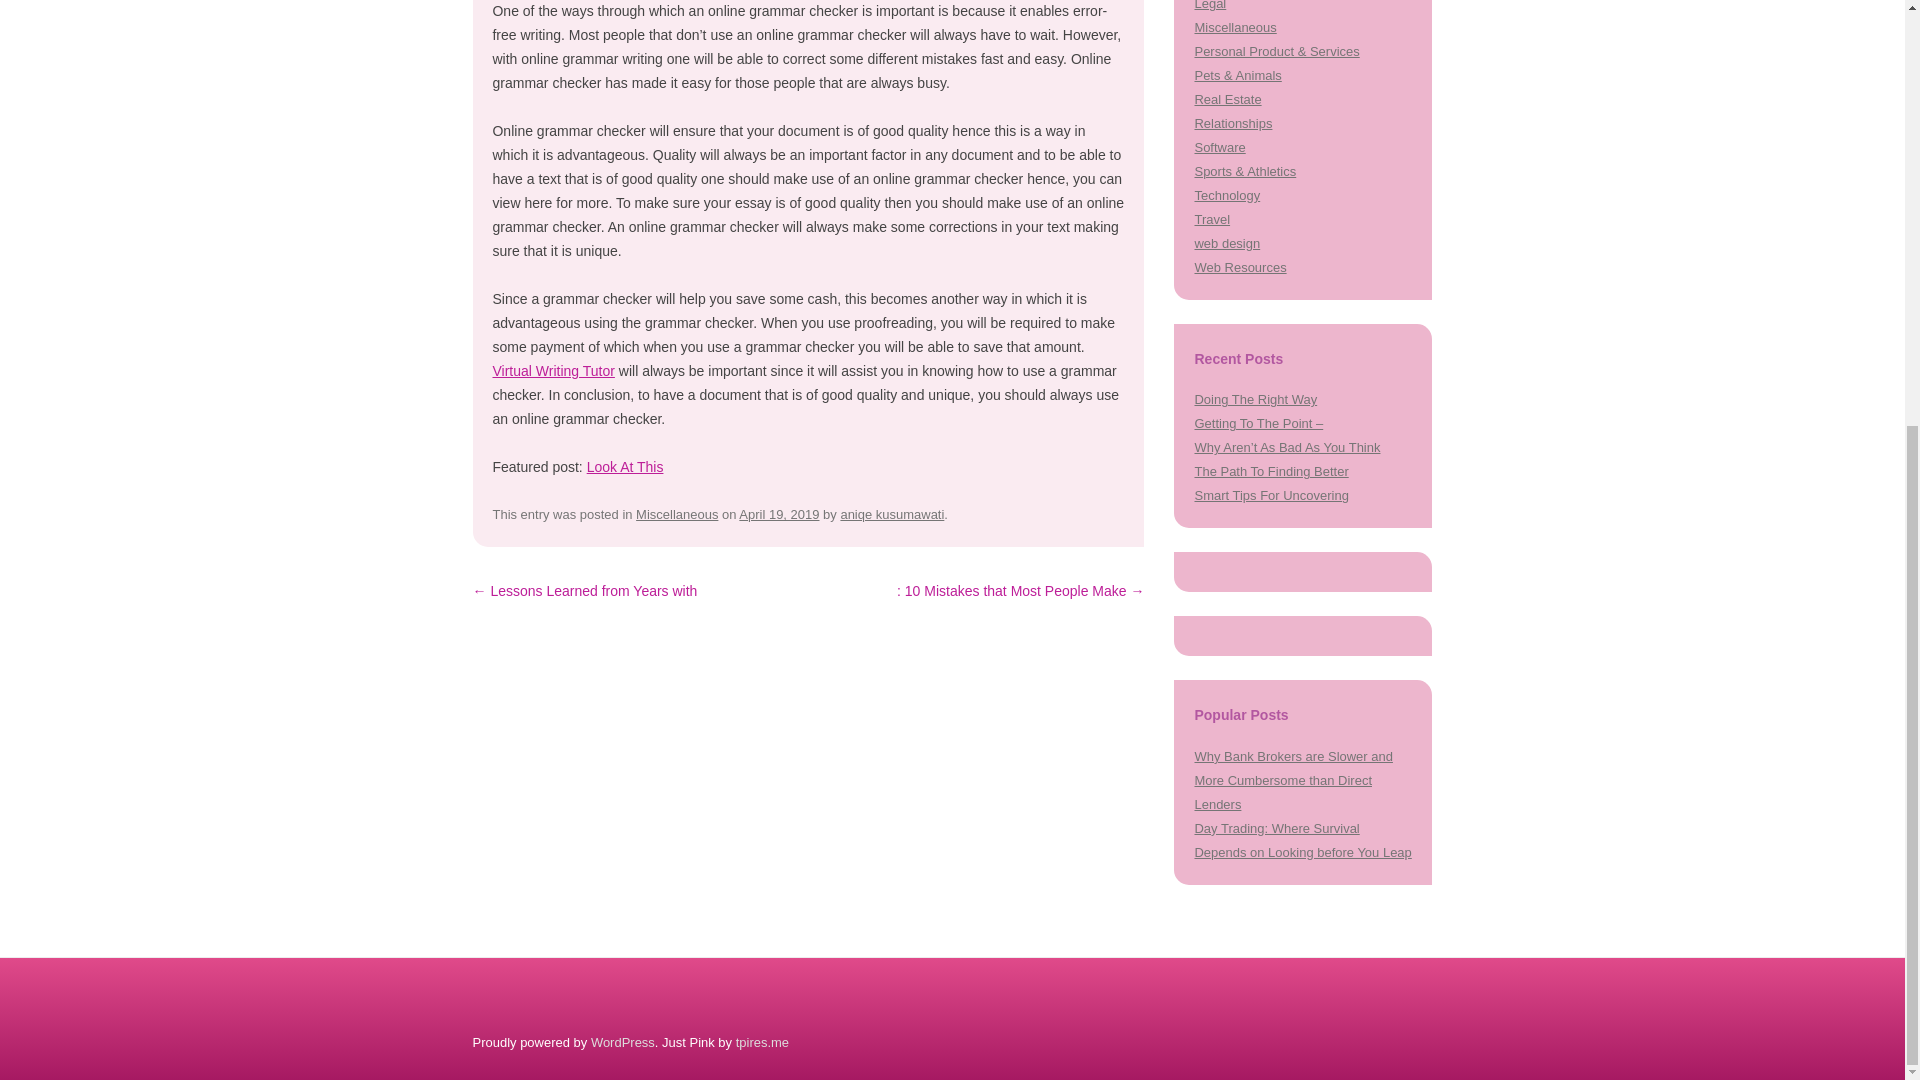 Image resolution: width=1920 pixels, height=1080 pixels. What do you see at coordinates (1226, 243) in the screenshot?
I see `web design` at bounding box center [1226, 243].